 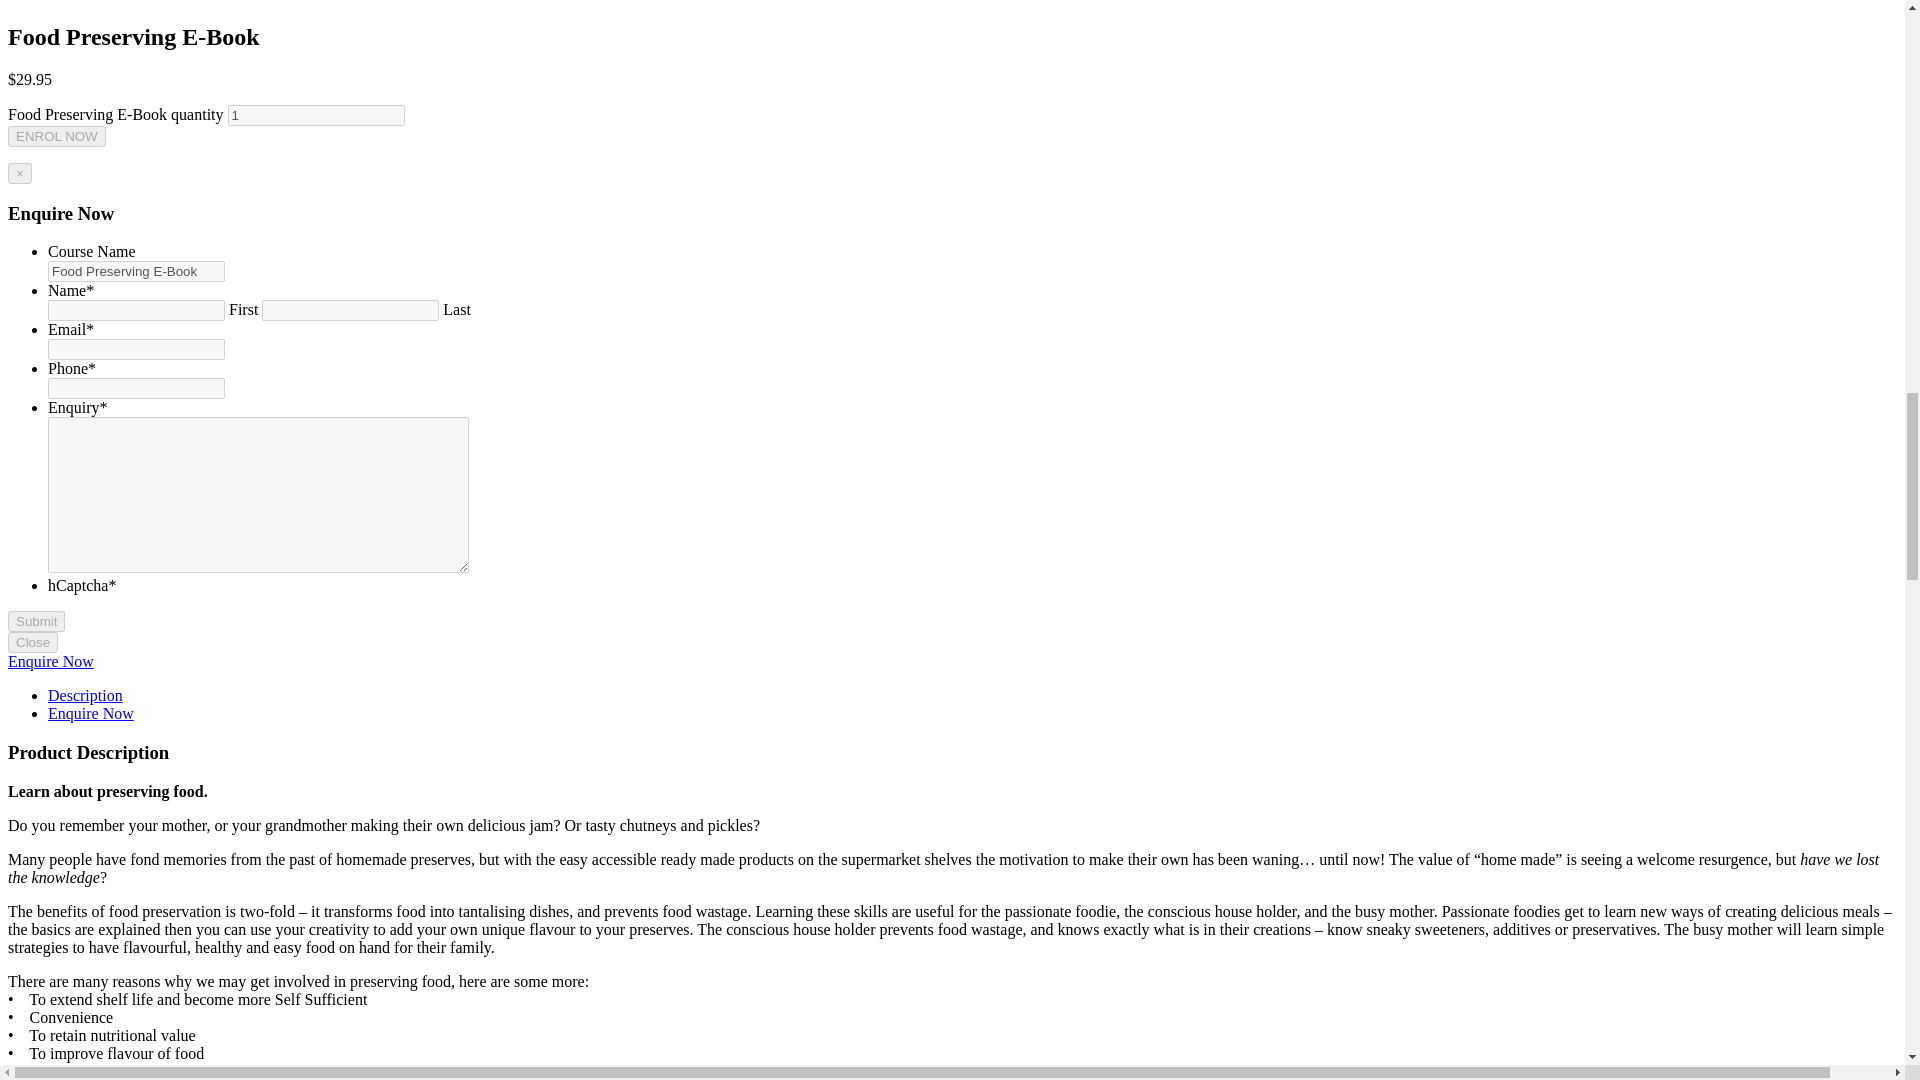 What do you see at coordinates (136, 271) in the screenshot?
I see `Food Preserving E-Book` at bounding box center [136, 271].